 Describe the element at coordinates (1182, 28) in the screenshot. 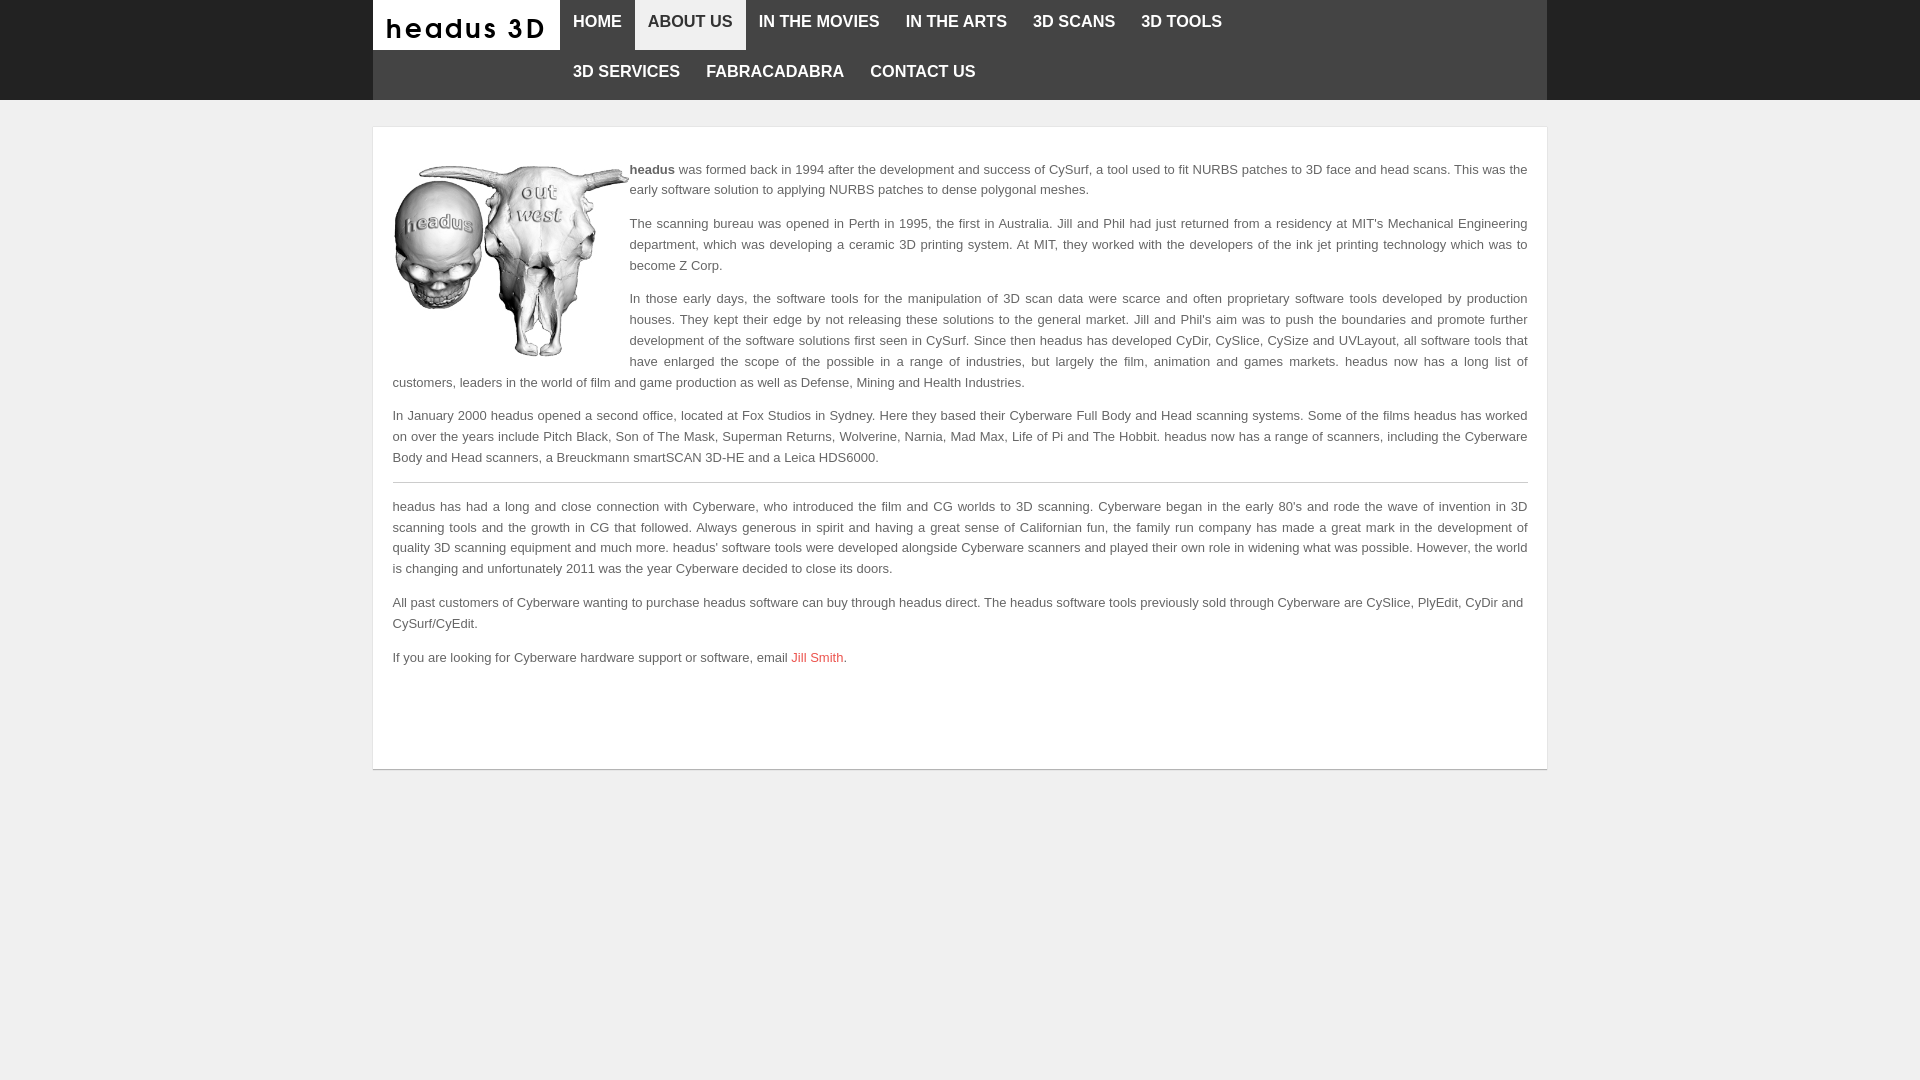

I see `3D TOOLS` at that location.